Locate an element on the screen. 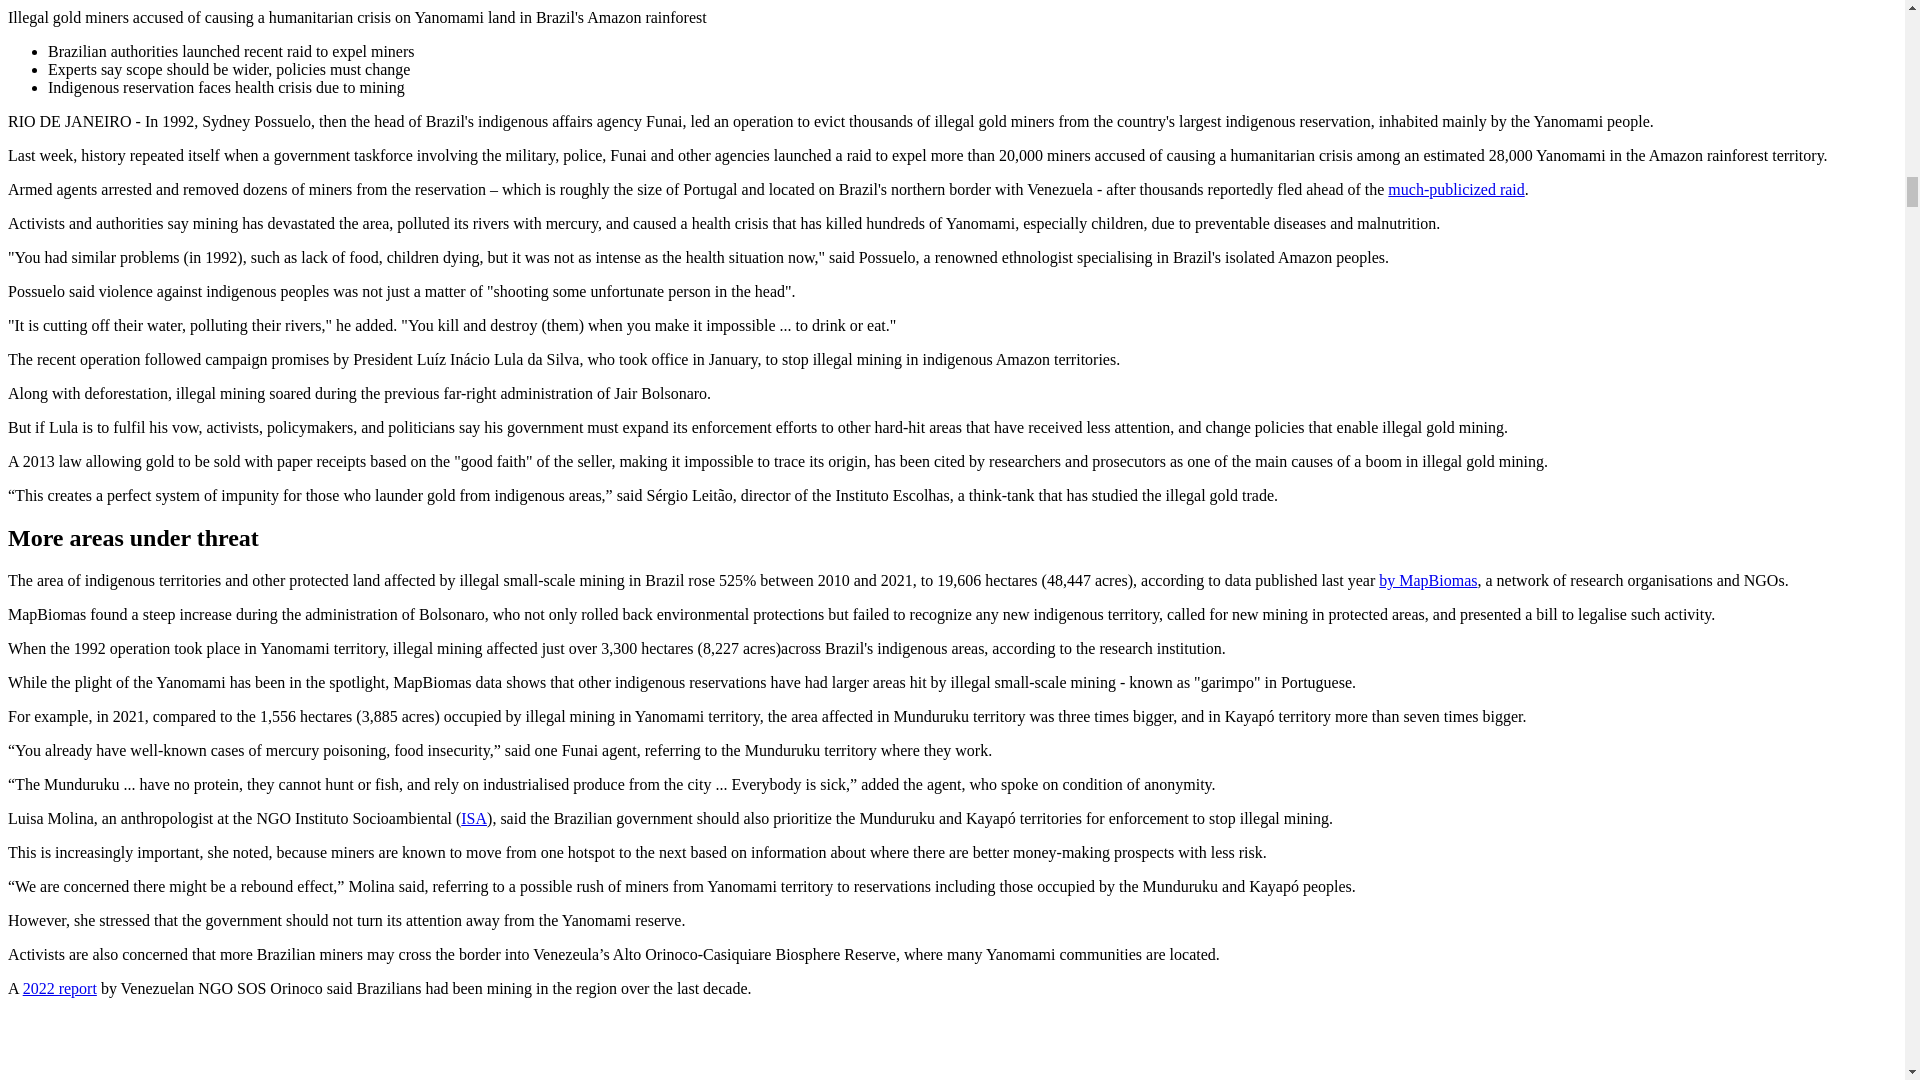 The height and width of the screenshot is (1080, 1920). by MapBiomas is located at coordinates (1427, 580).